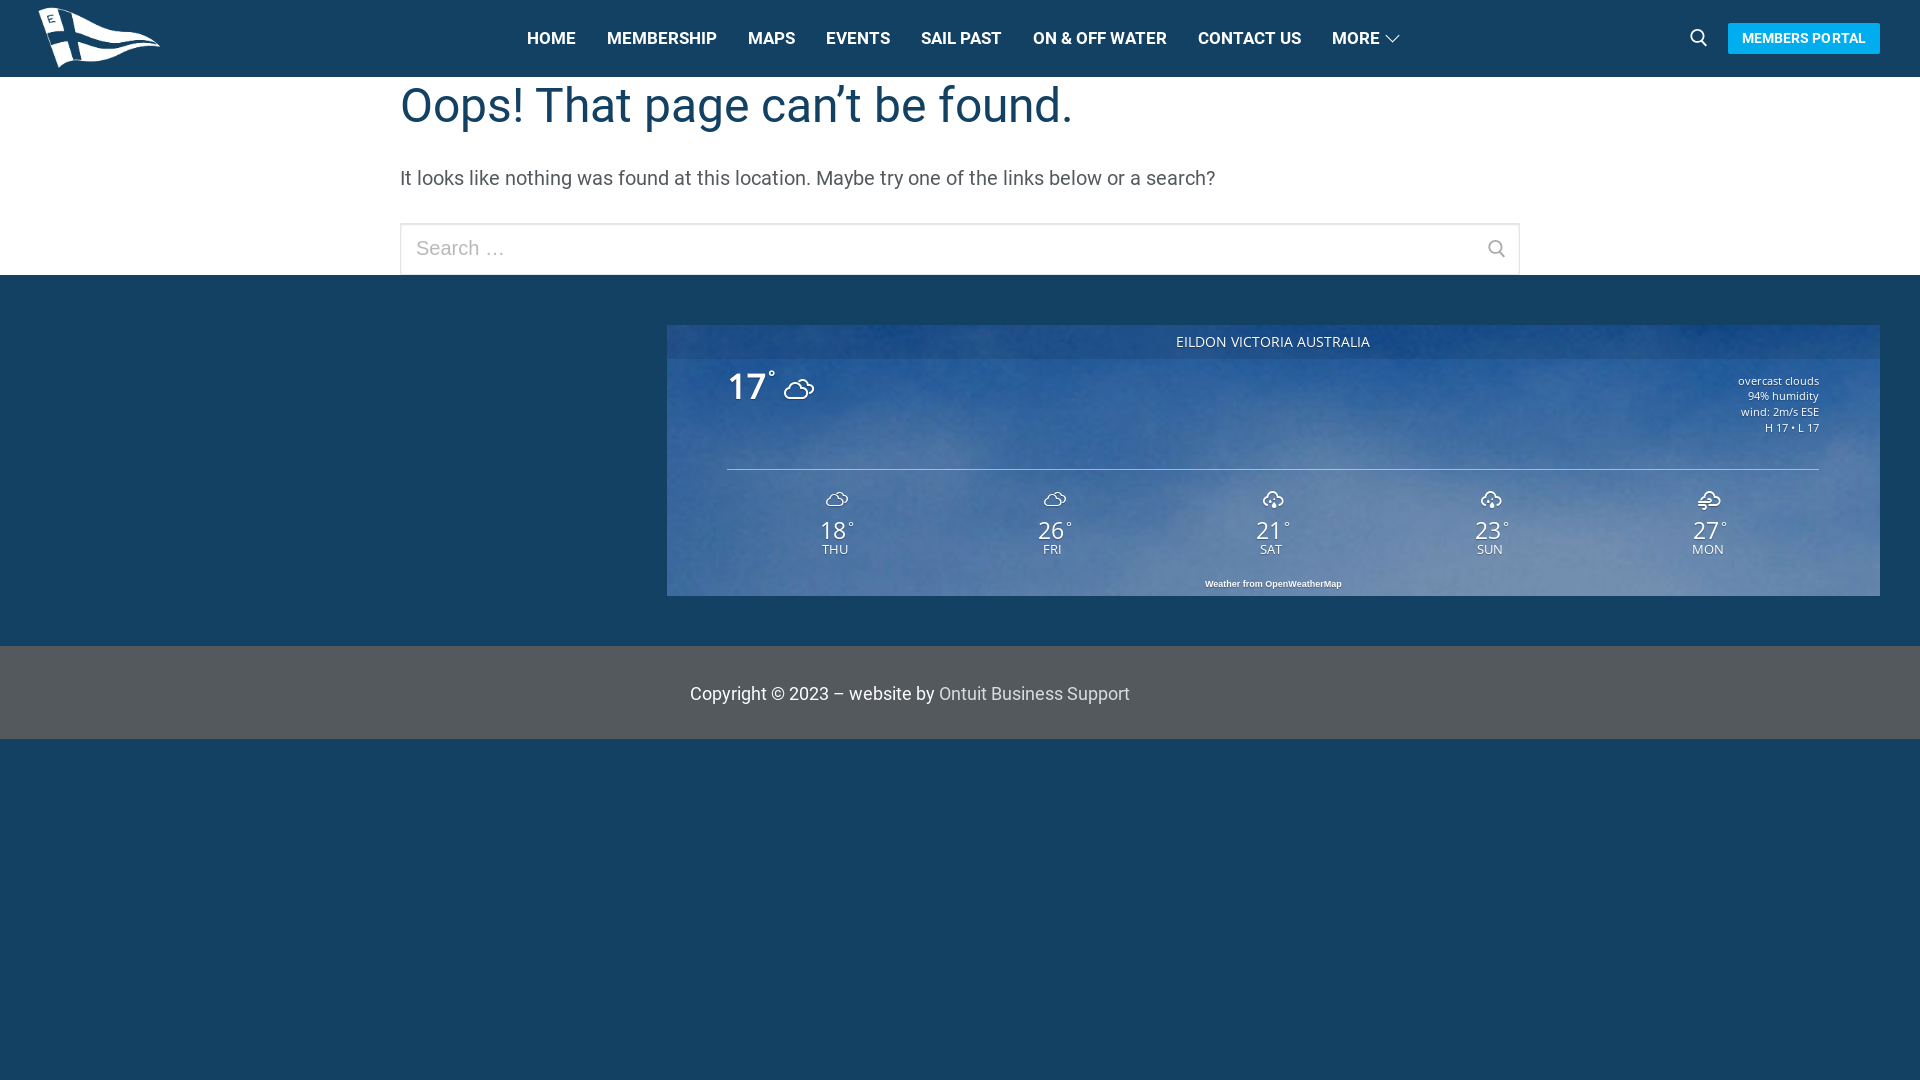 The width and height of the screenshot is (1920, 1080). Describe the element at coordinates (552, 38) in the screenshot. I see `HOME` at that location.